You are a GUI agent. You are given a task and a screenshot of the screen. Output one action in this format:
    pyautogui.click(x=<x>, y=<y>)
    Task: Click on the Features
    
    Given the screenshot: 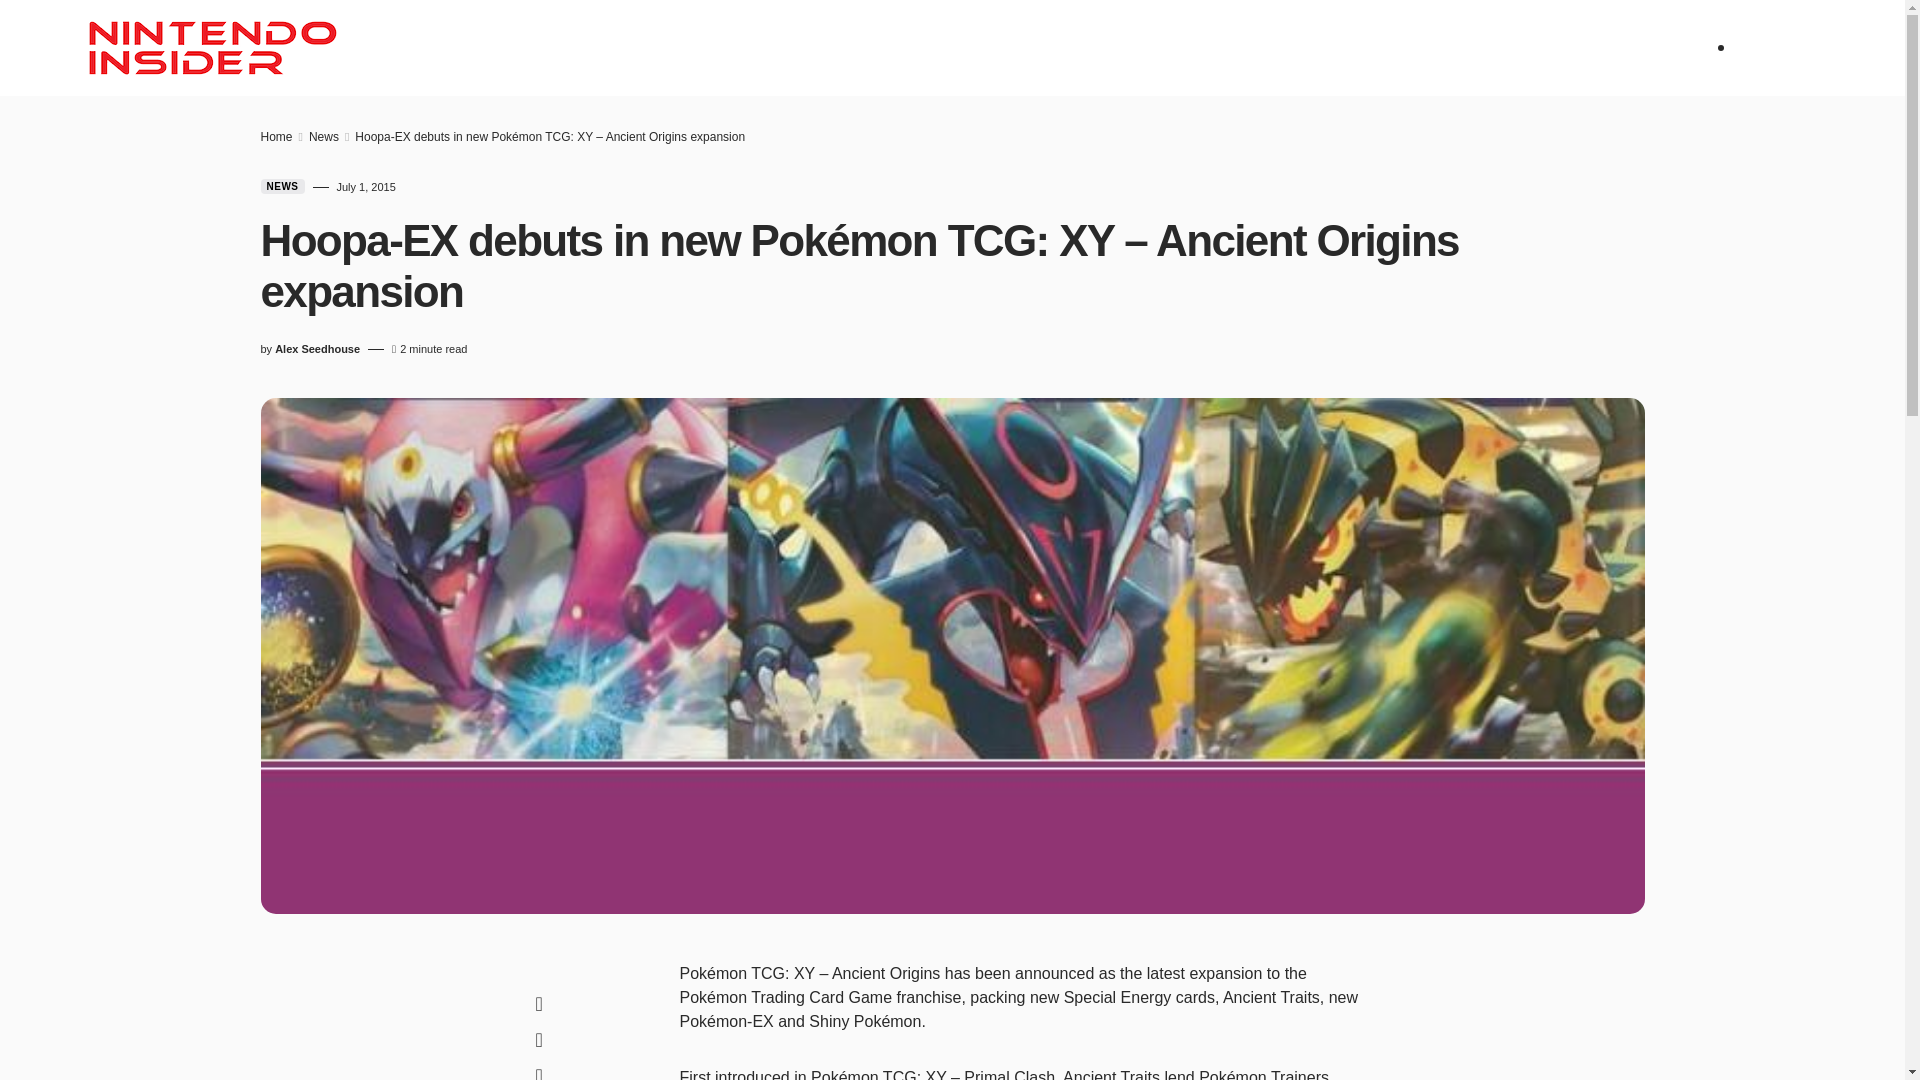 What is the action you would take?
    pyautogui.click(x=824, y=48)
    